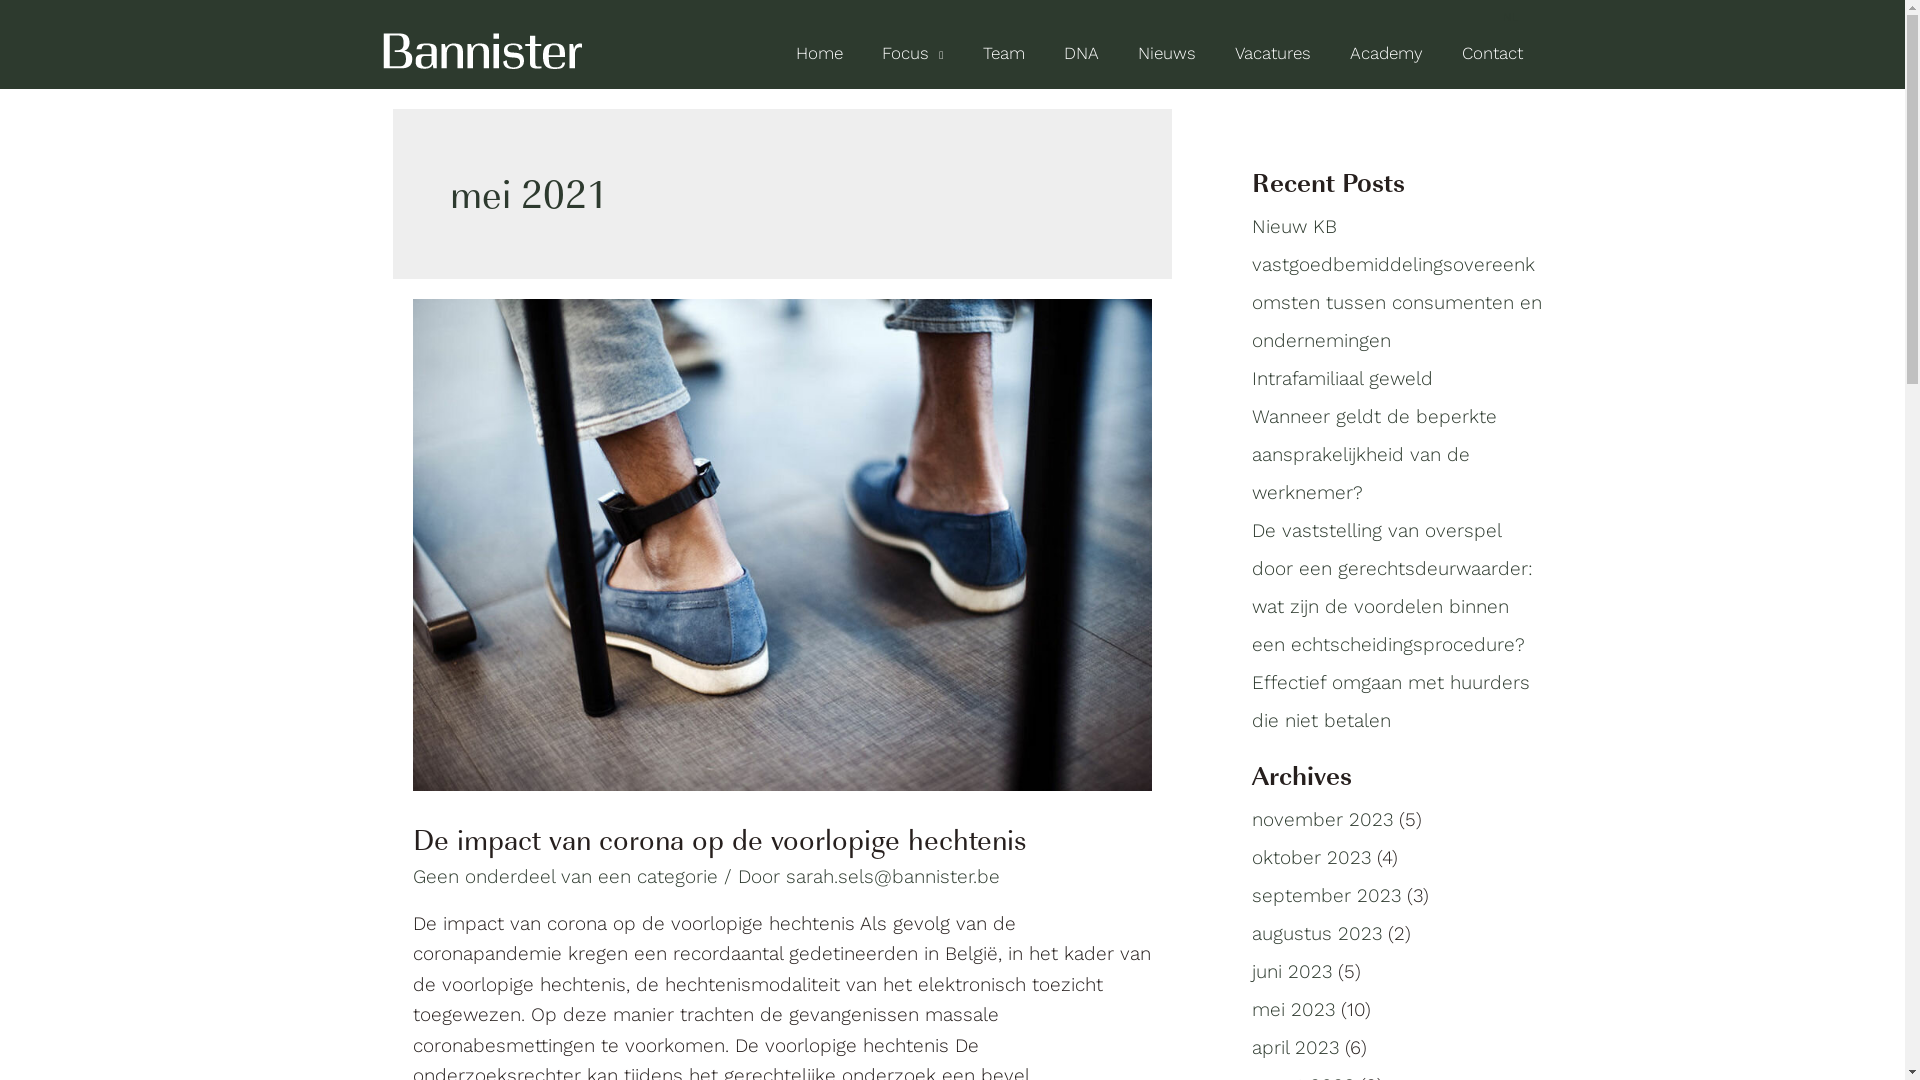  What do you see at coordinates (913, 51) in the screenshot?
I see `Focus` at bounding box center [913, 51].